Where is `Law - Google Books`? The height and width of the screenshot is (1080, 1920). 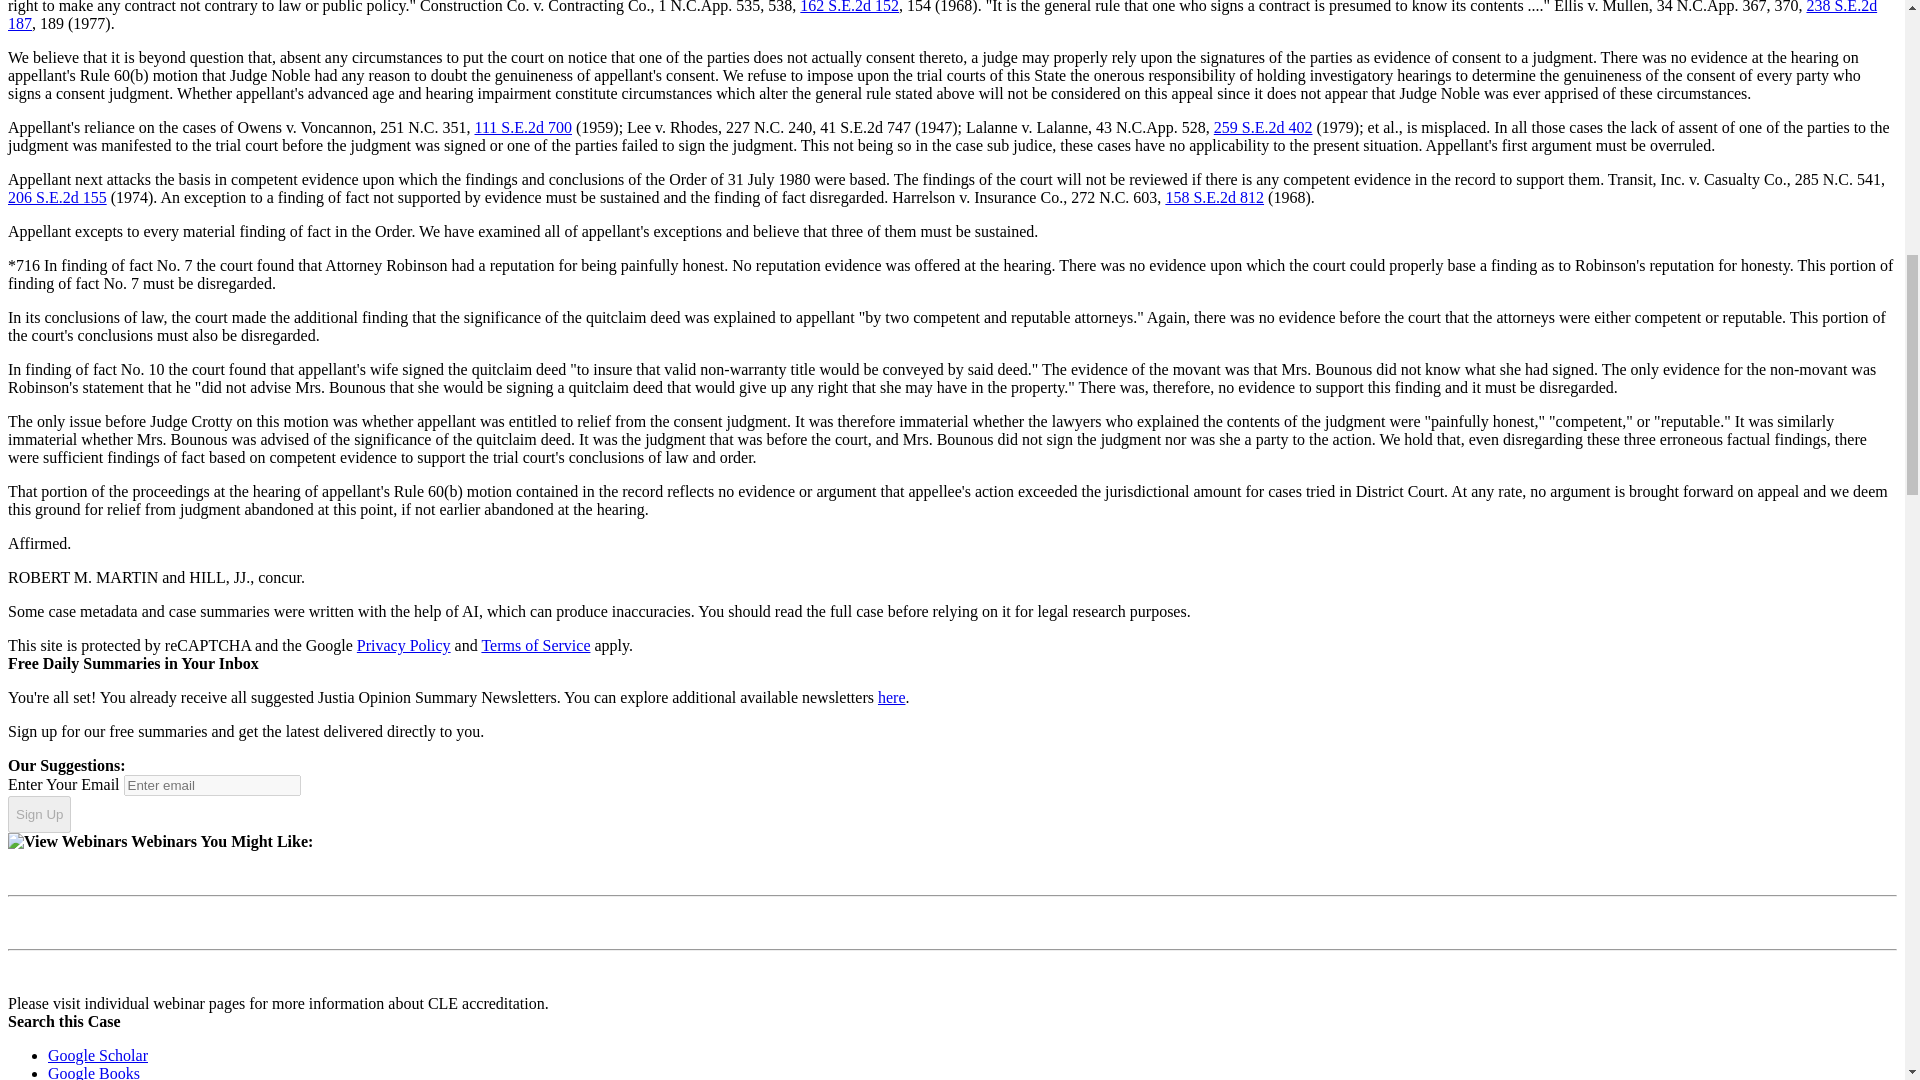 Law - Google Books is located at coordinates (94, 1072).